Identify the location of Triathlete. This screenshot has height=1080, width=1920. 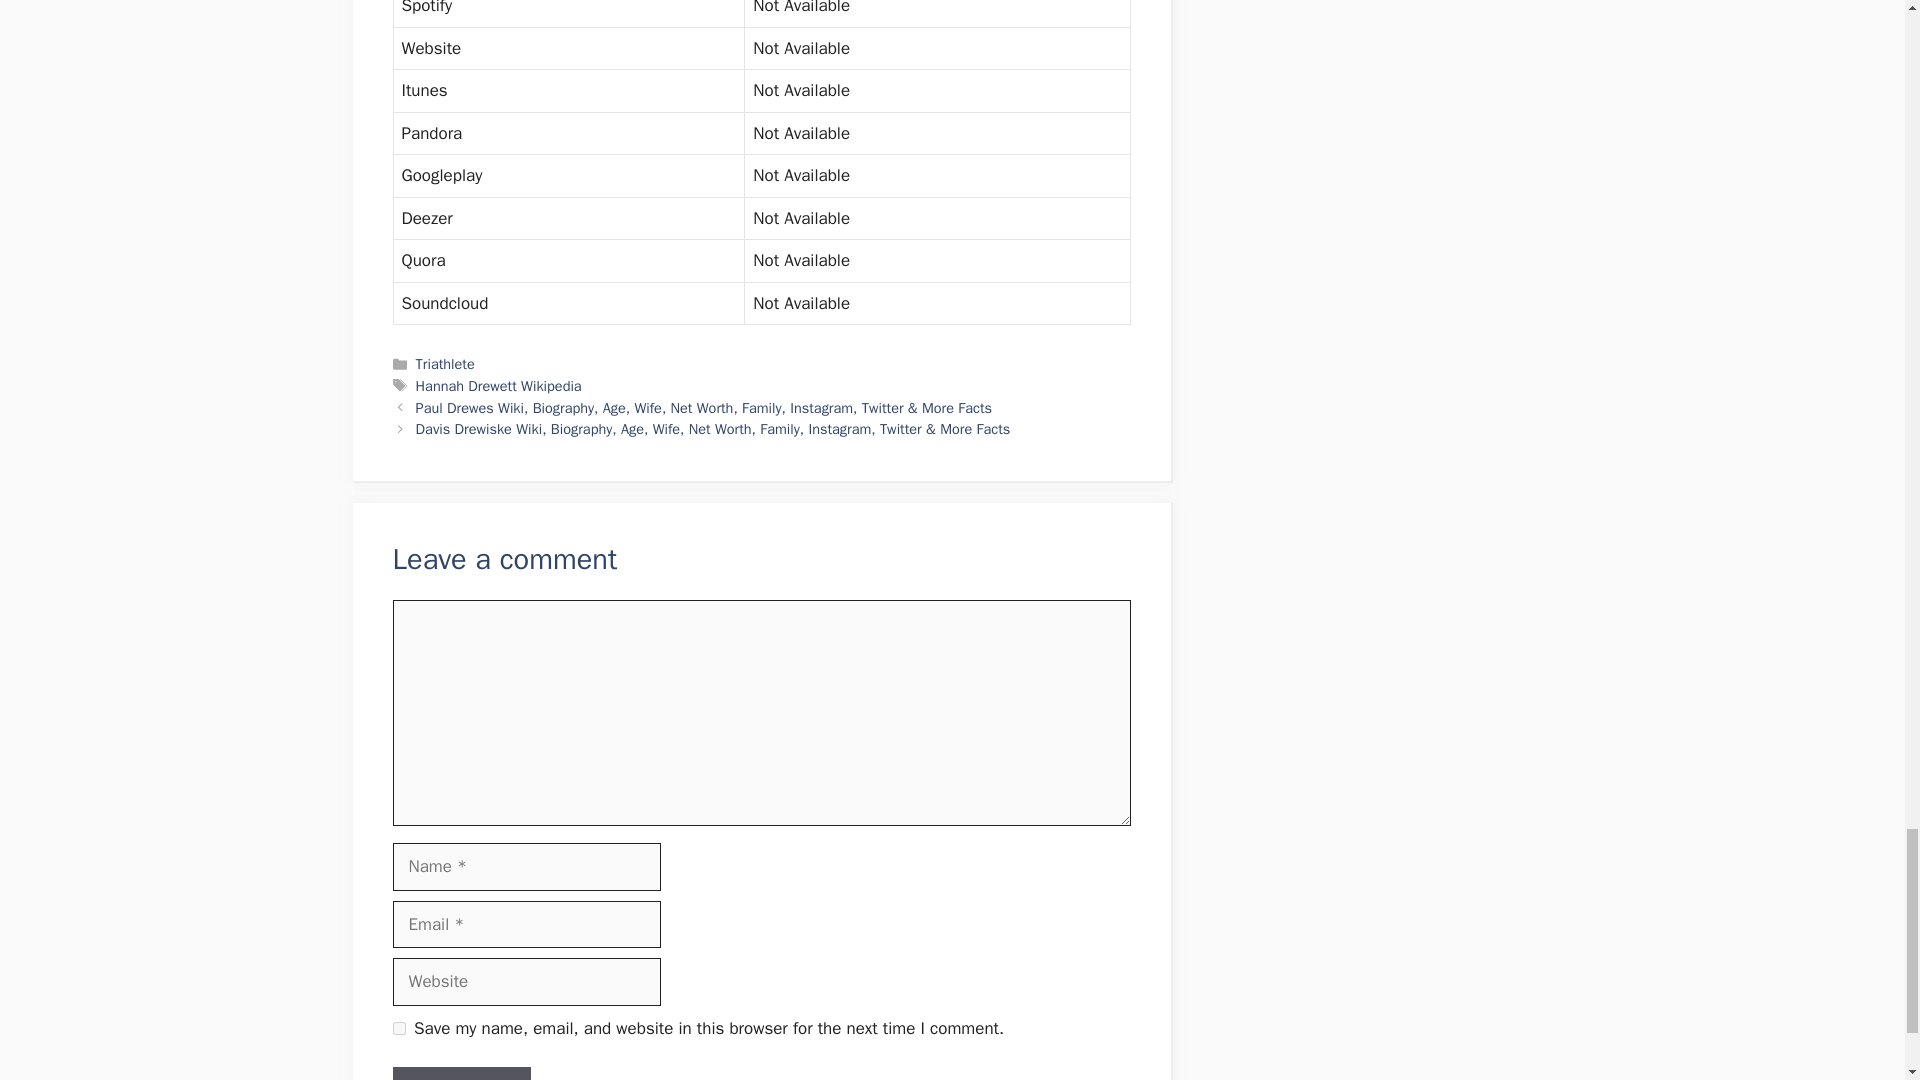
(445, 364).